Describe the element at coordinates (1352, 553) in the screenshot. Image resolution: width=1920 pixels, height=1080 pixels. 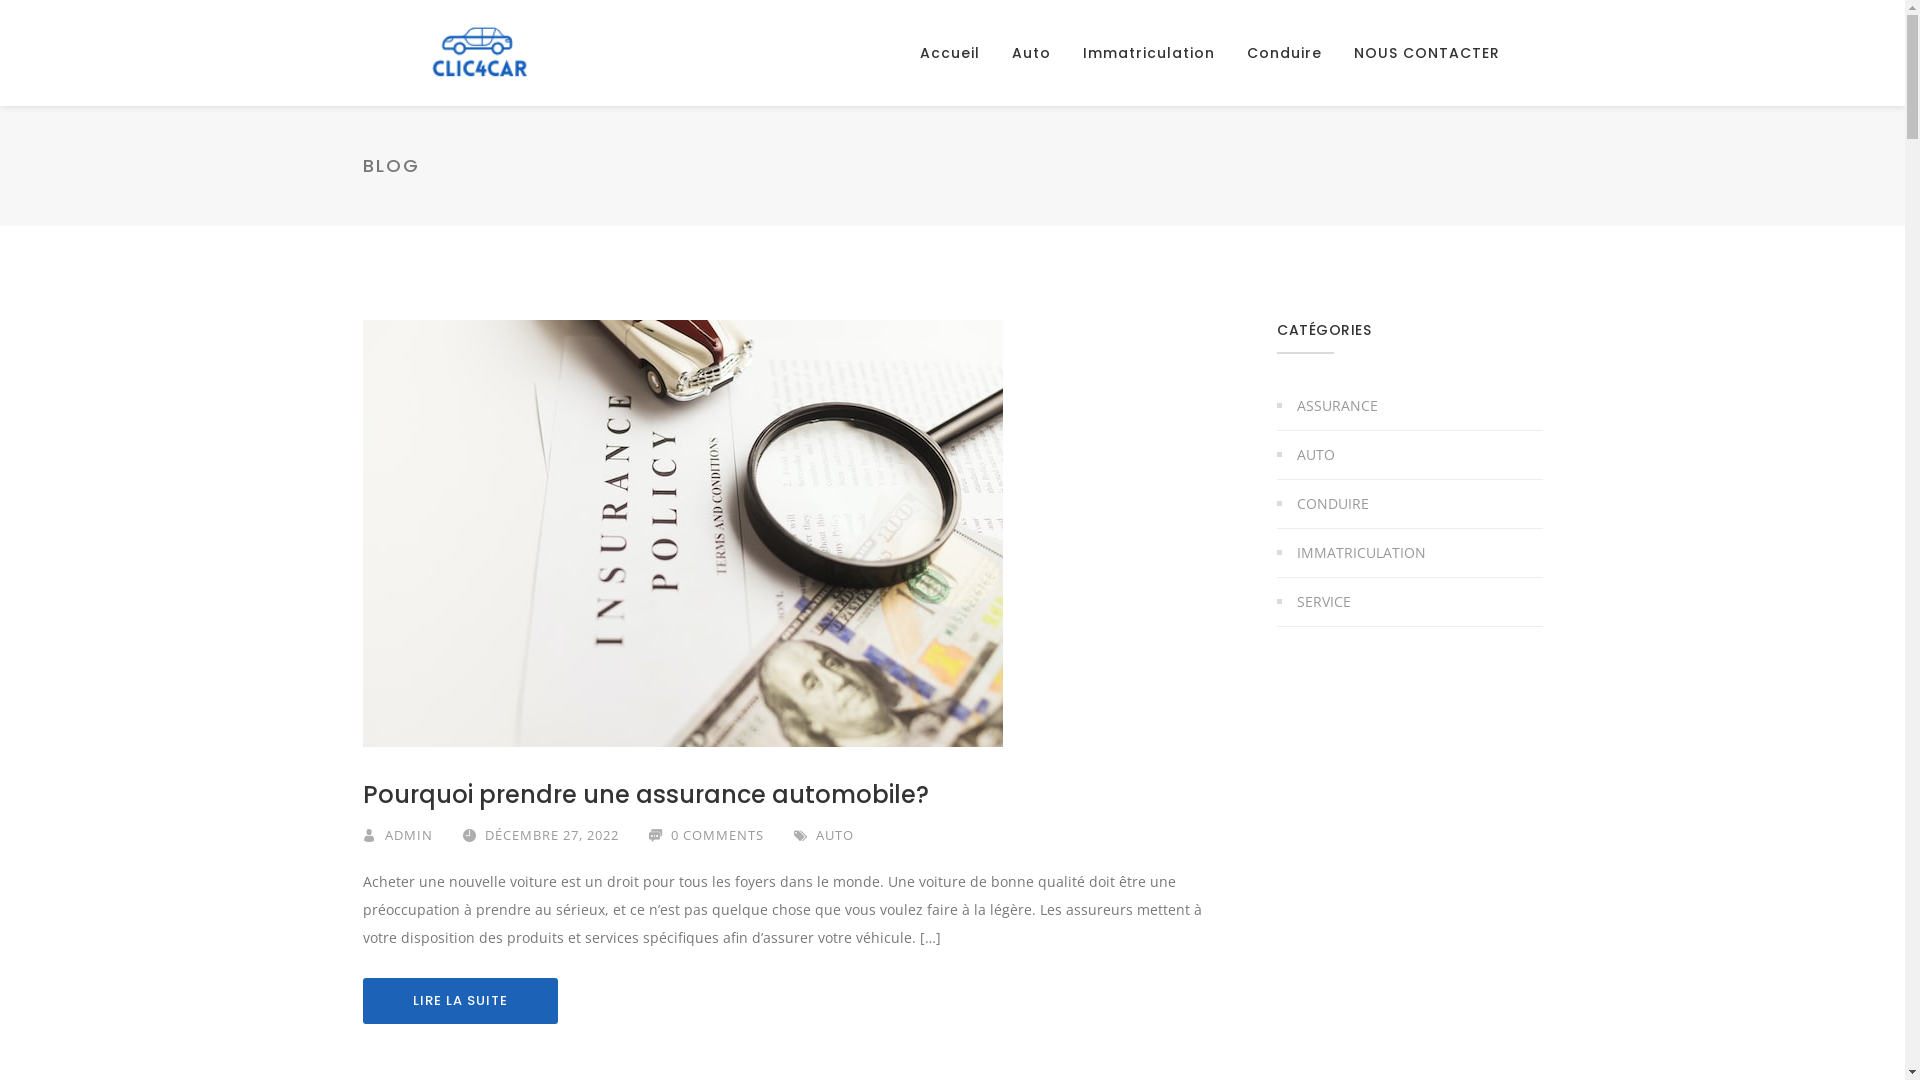
I see `IMMATRICULATION` at that location.